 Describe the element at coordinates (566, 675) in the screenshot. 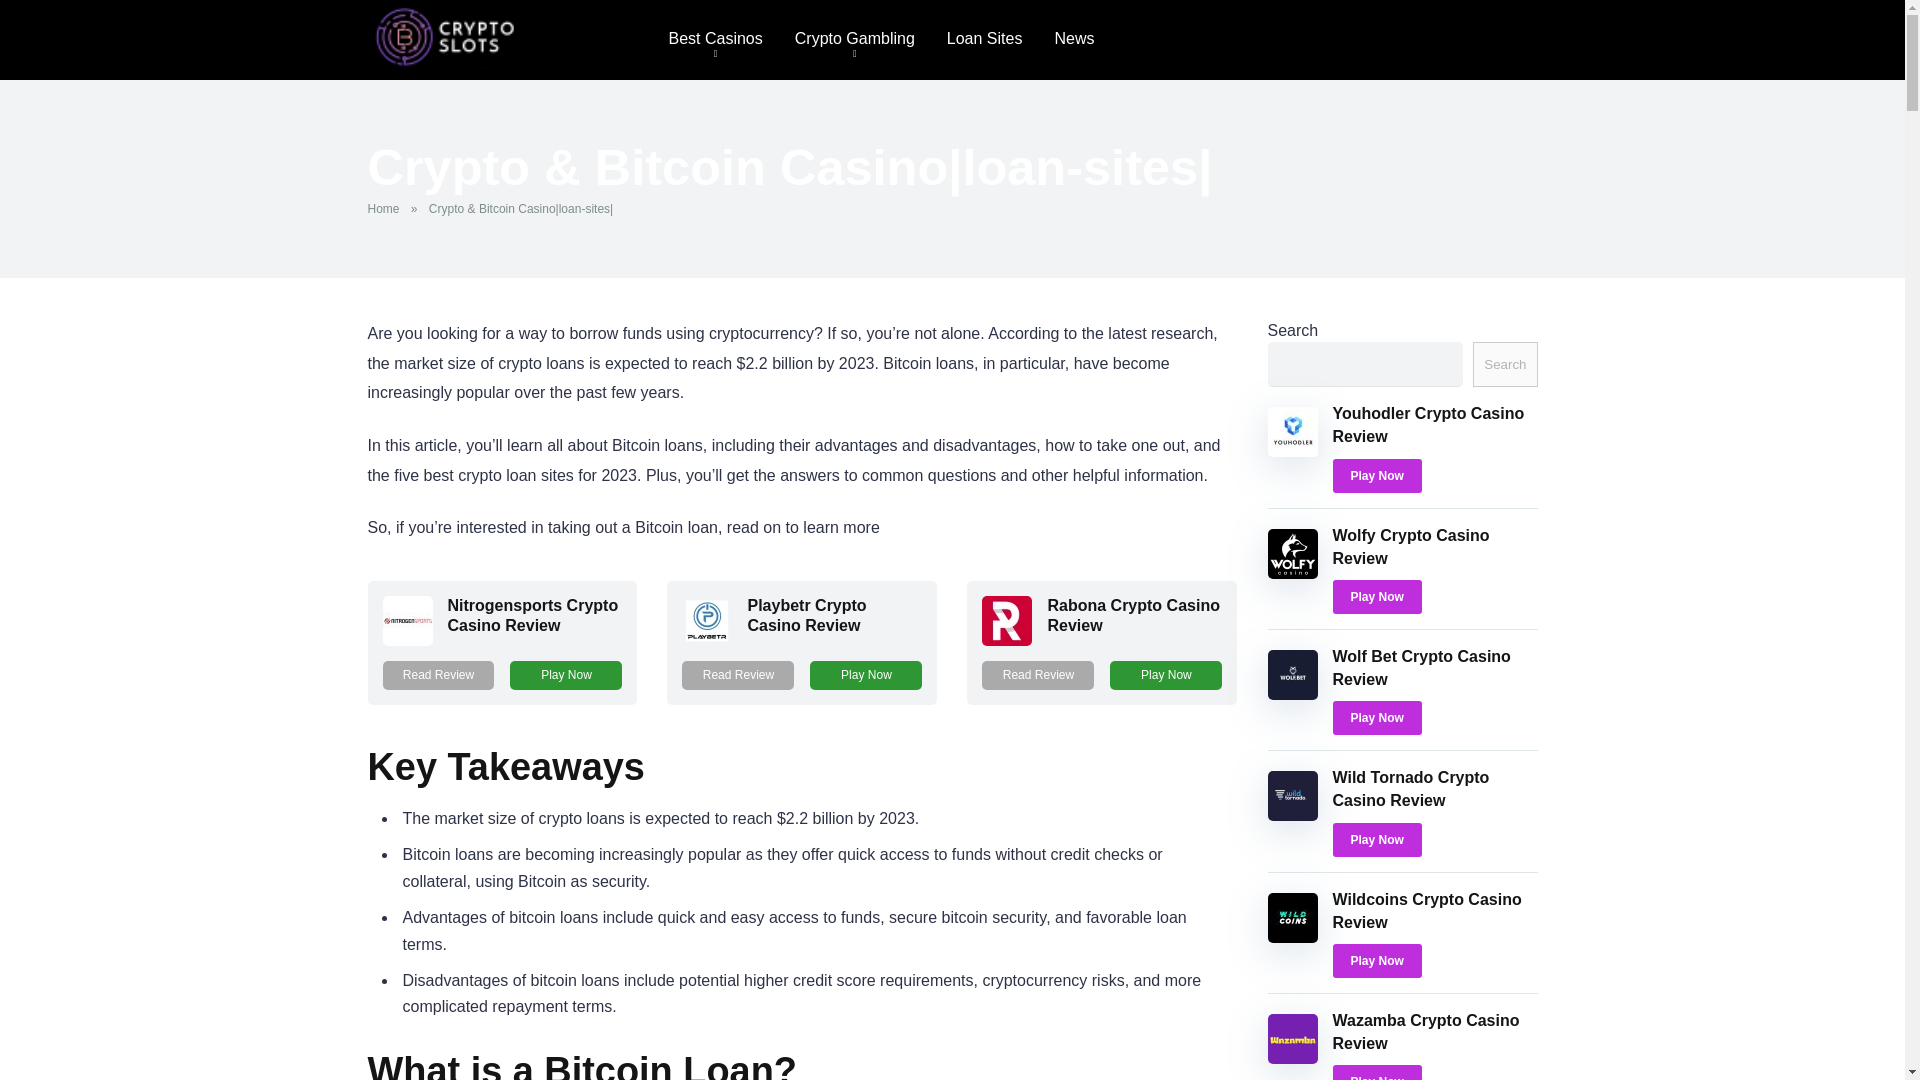

I see `Play Now` at that location.